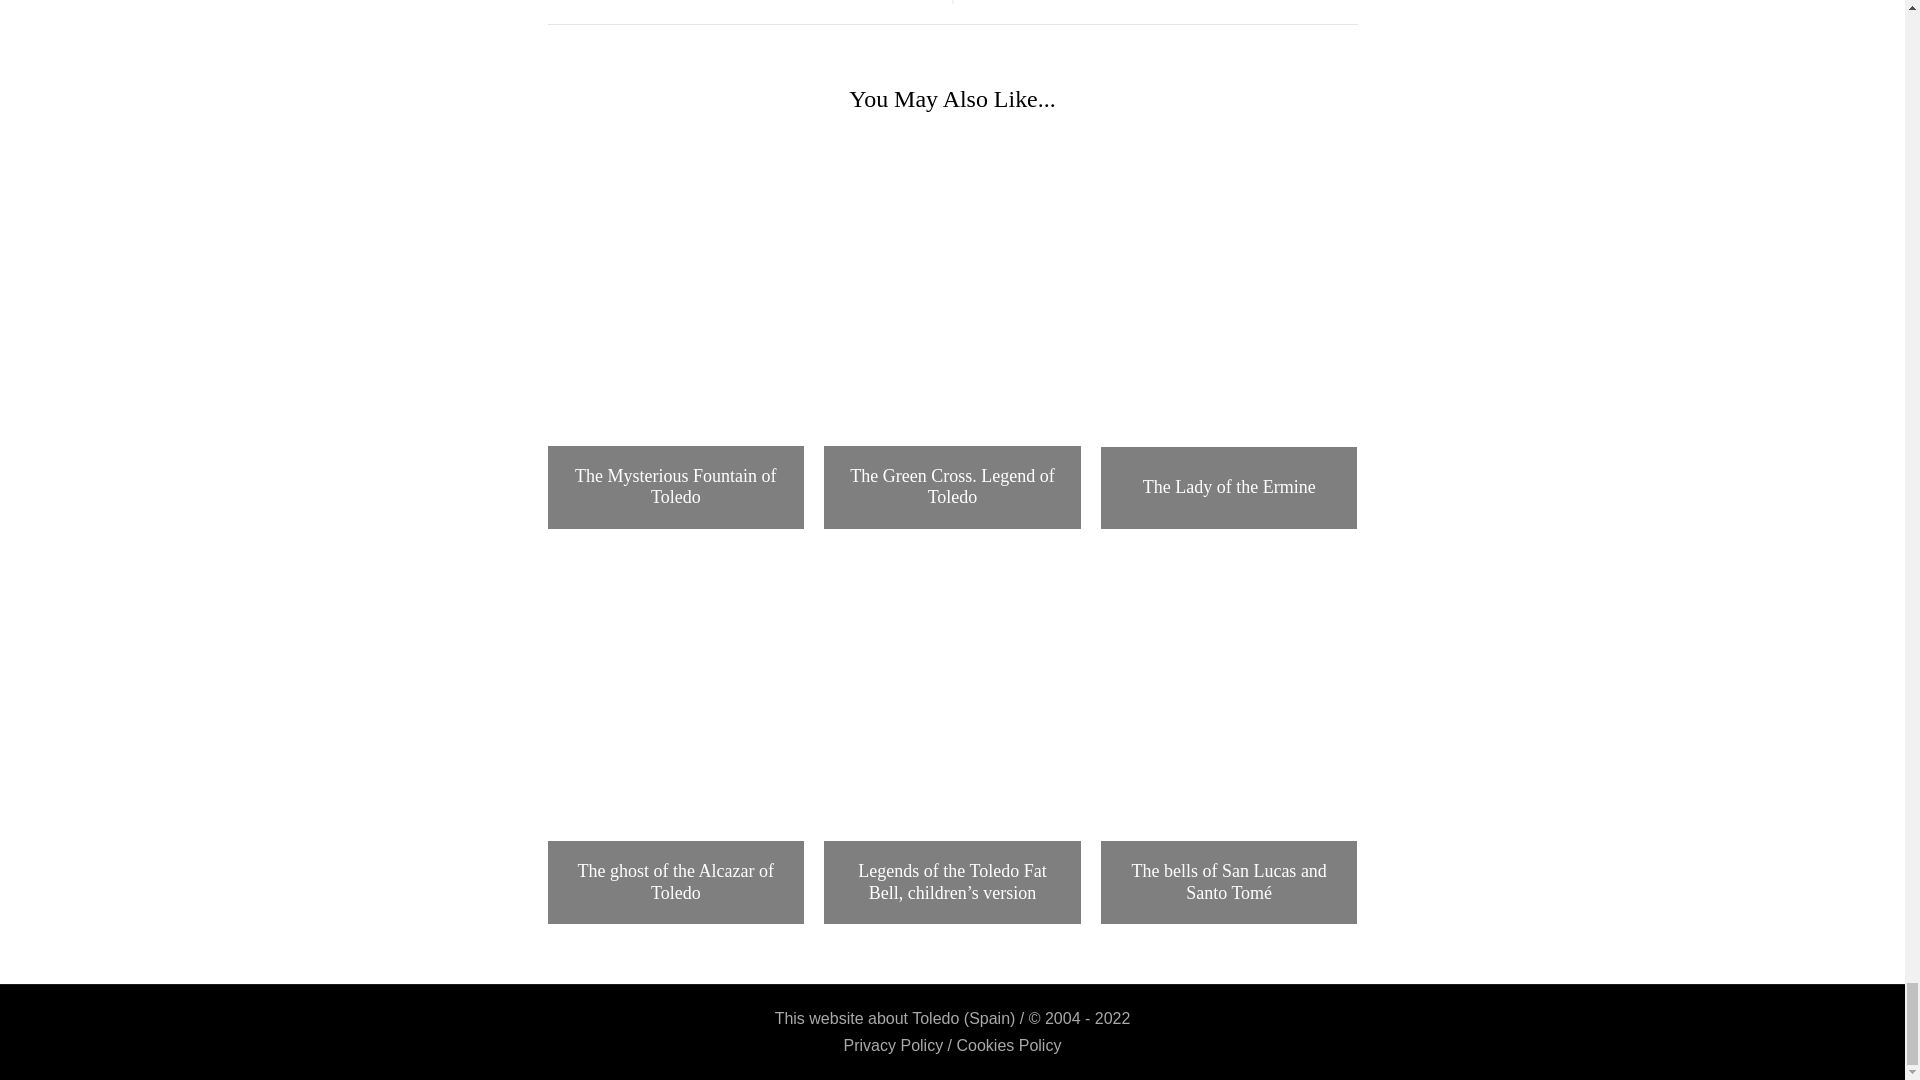  I want to click on The Green Cross. Legend of Toledo, so click(952, 486).